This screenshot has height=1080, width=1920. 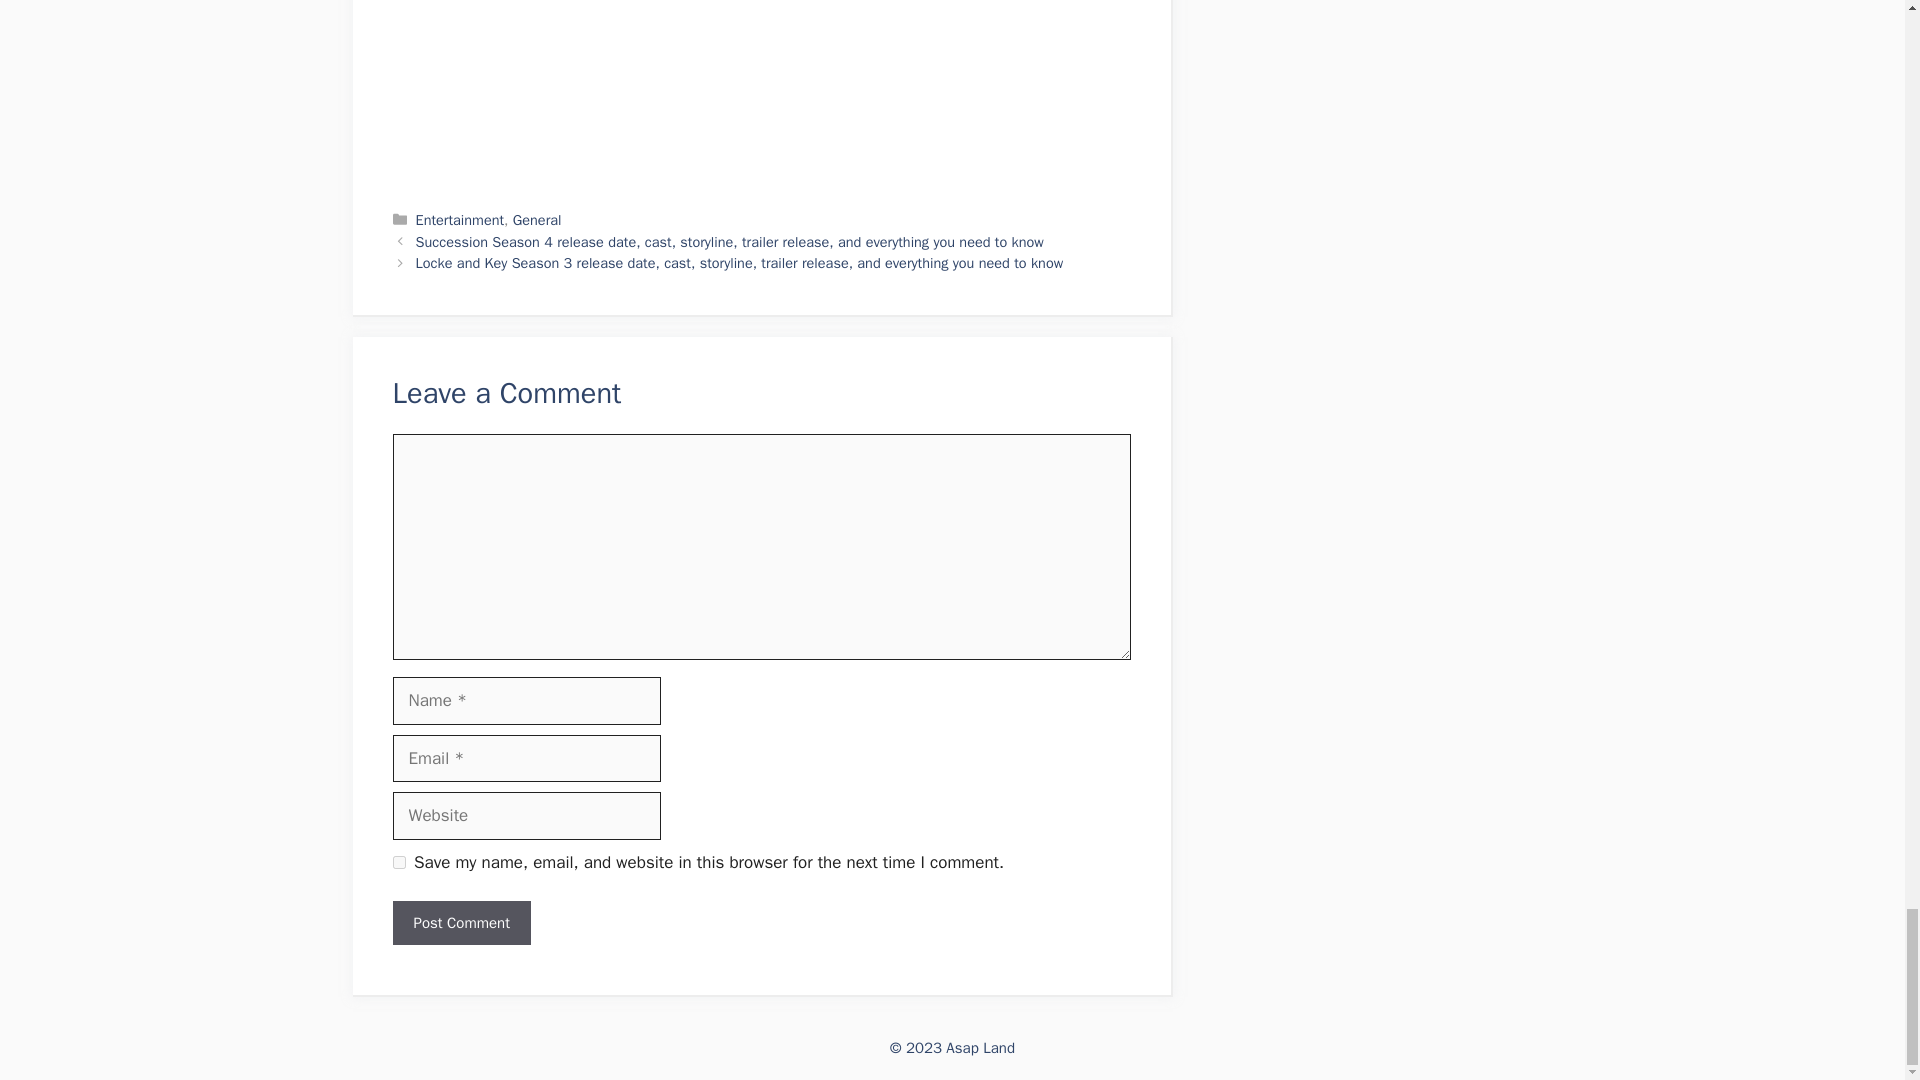 What do you see at coordinates (460, 219) in the screenshot?
I see `Entertainment` at bounding box center [460, 219].